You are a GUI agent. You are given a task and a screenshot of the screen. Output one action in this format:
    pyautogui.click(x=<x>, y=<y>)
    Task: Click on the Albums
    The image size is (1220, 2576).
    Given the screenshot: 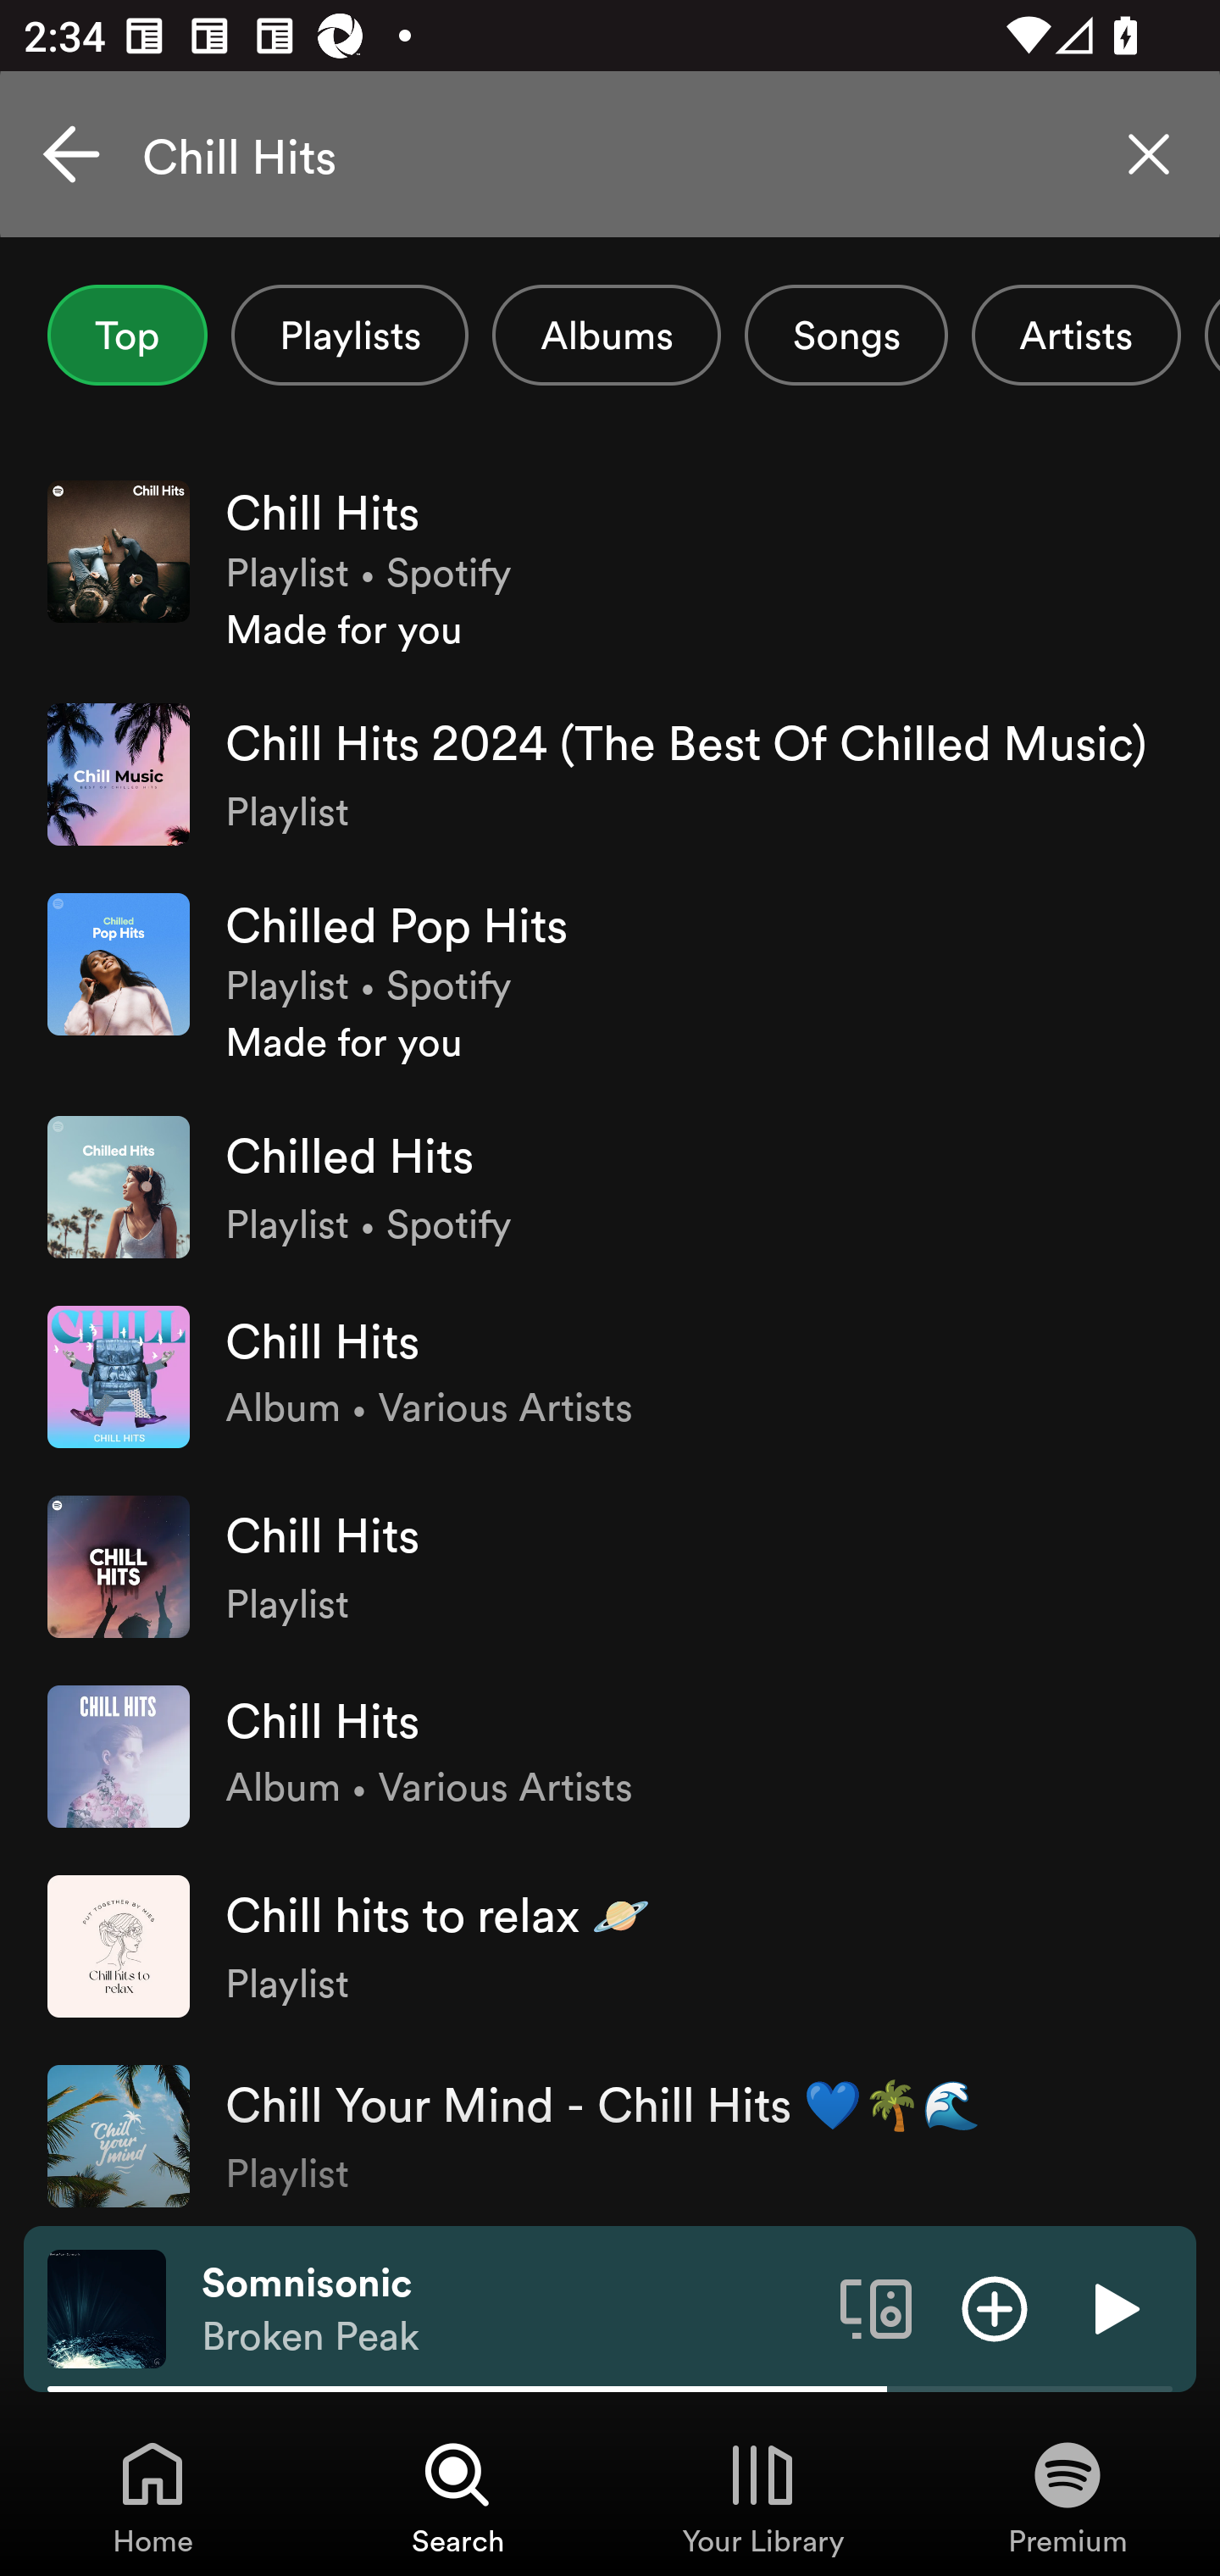 What is the action you would take?
    pyautogui.click(x=607, y=335)
    